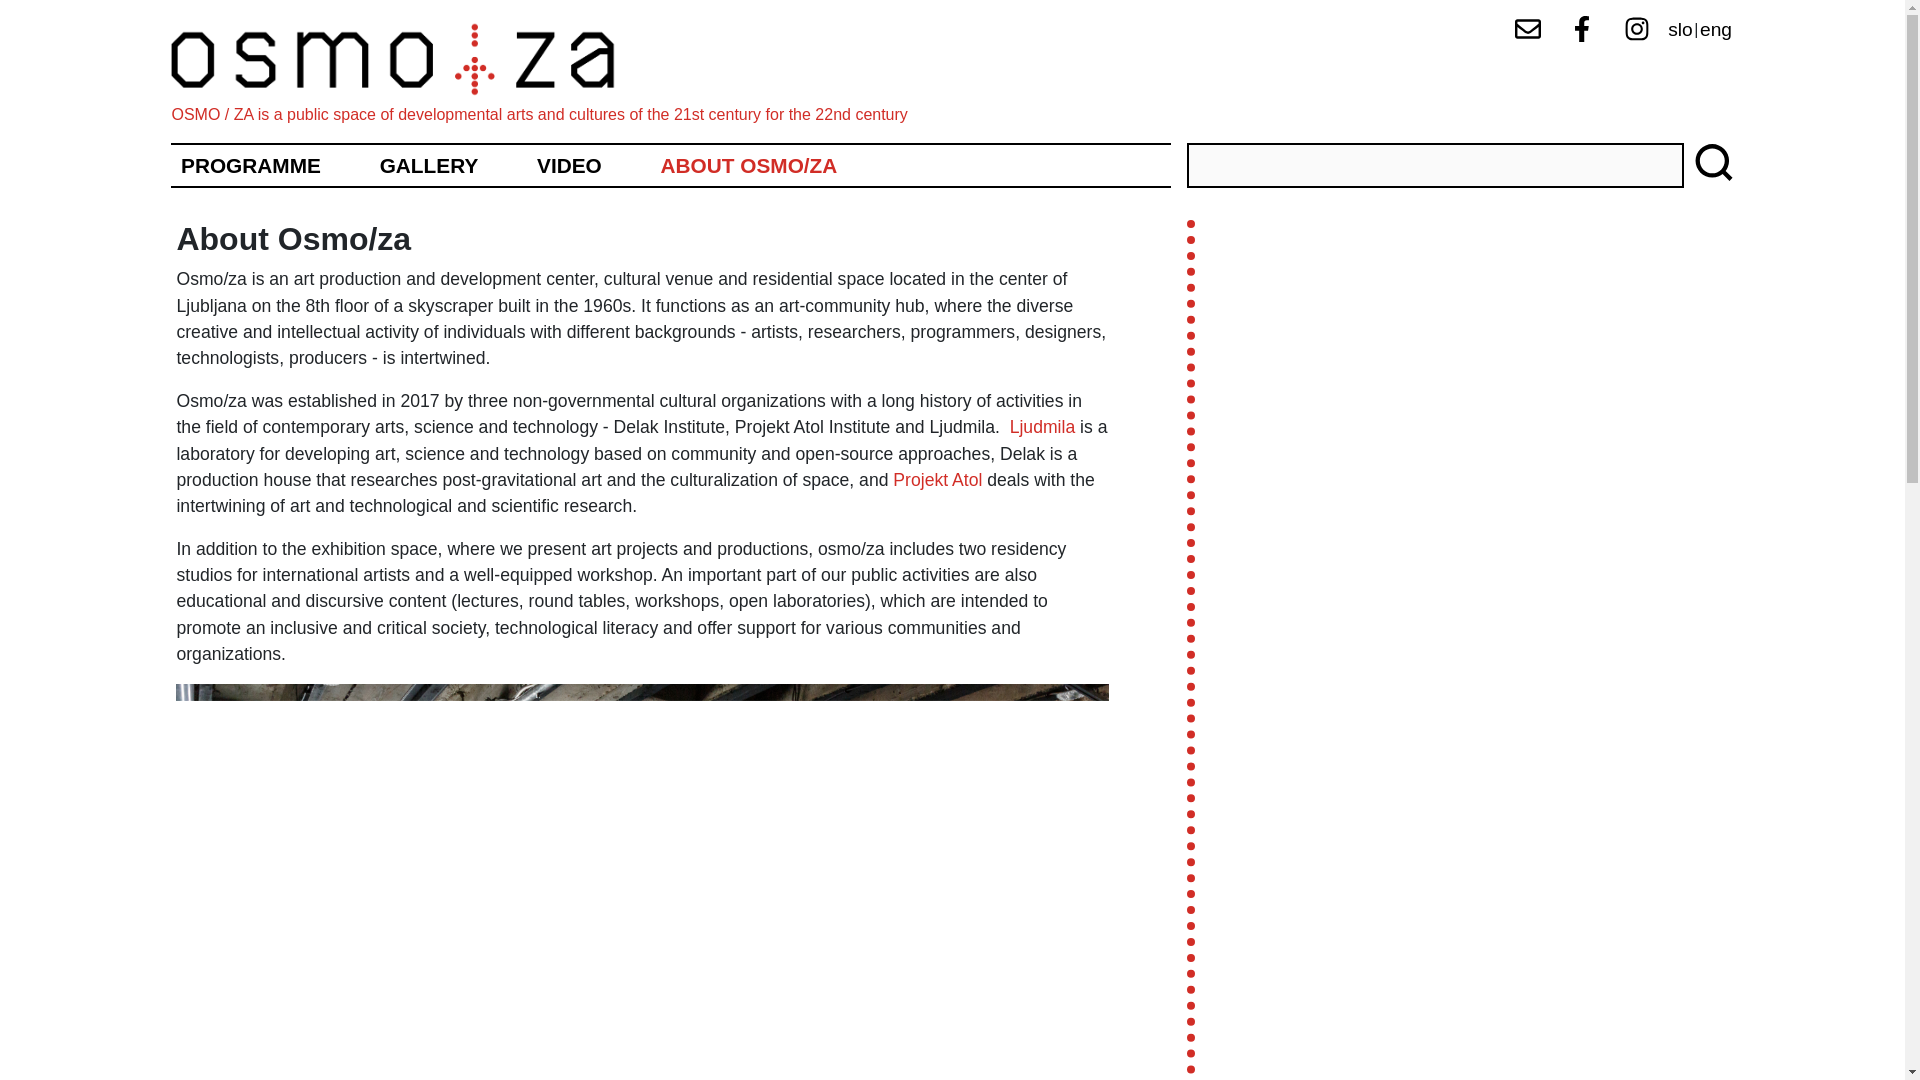  What do you see at coordinates (429, 166) in the screenshot?
I see `GALLERY` at bounding box center [429, 166].